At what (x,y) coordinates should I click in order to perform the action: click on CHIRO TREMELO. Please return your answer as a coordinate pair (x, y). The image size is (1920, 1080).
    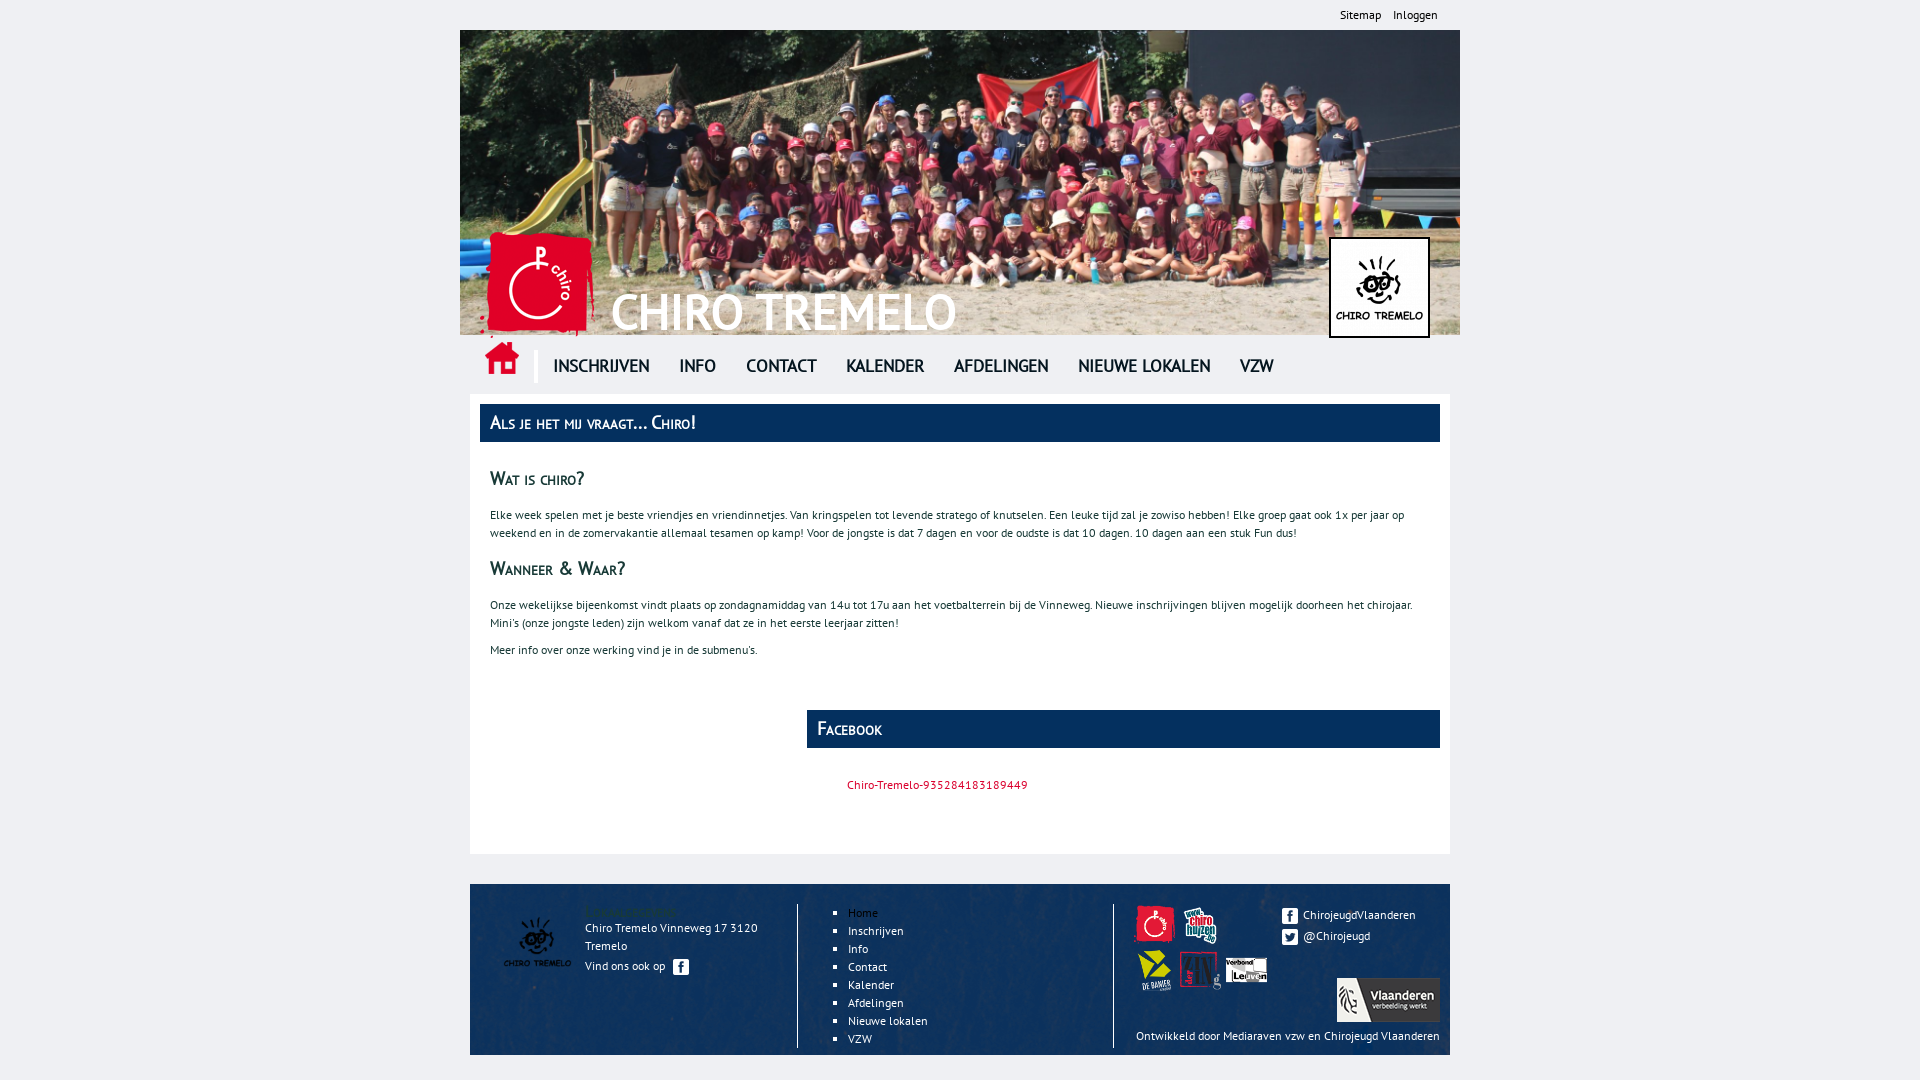
    Looking at the image, I should click on (783, 312).